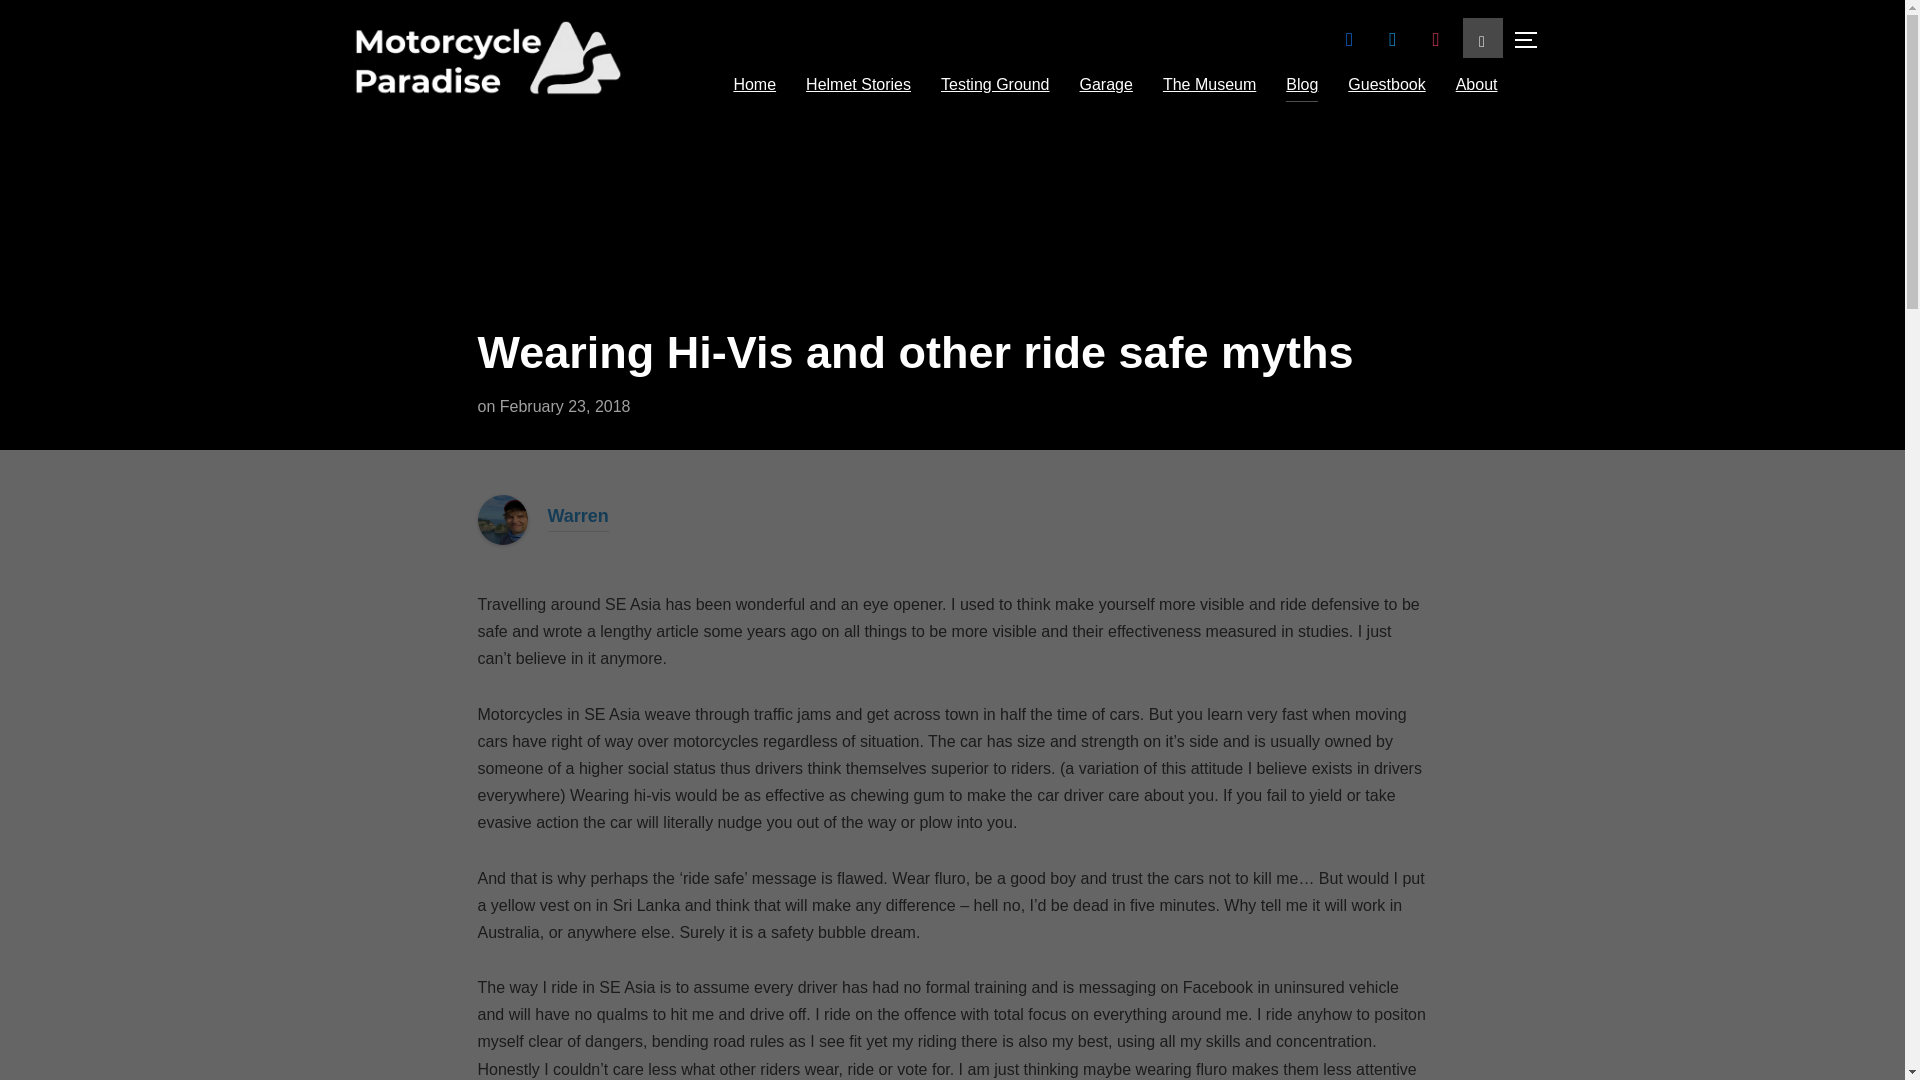  What do you see at coordinates (503, 508) in the screenshot?
I see `Warren` at bounding box center [503, 508].